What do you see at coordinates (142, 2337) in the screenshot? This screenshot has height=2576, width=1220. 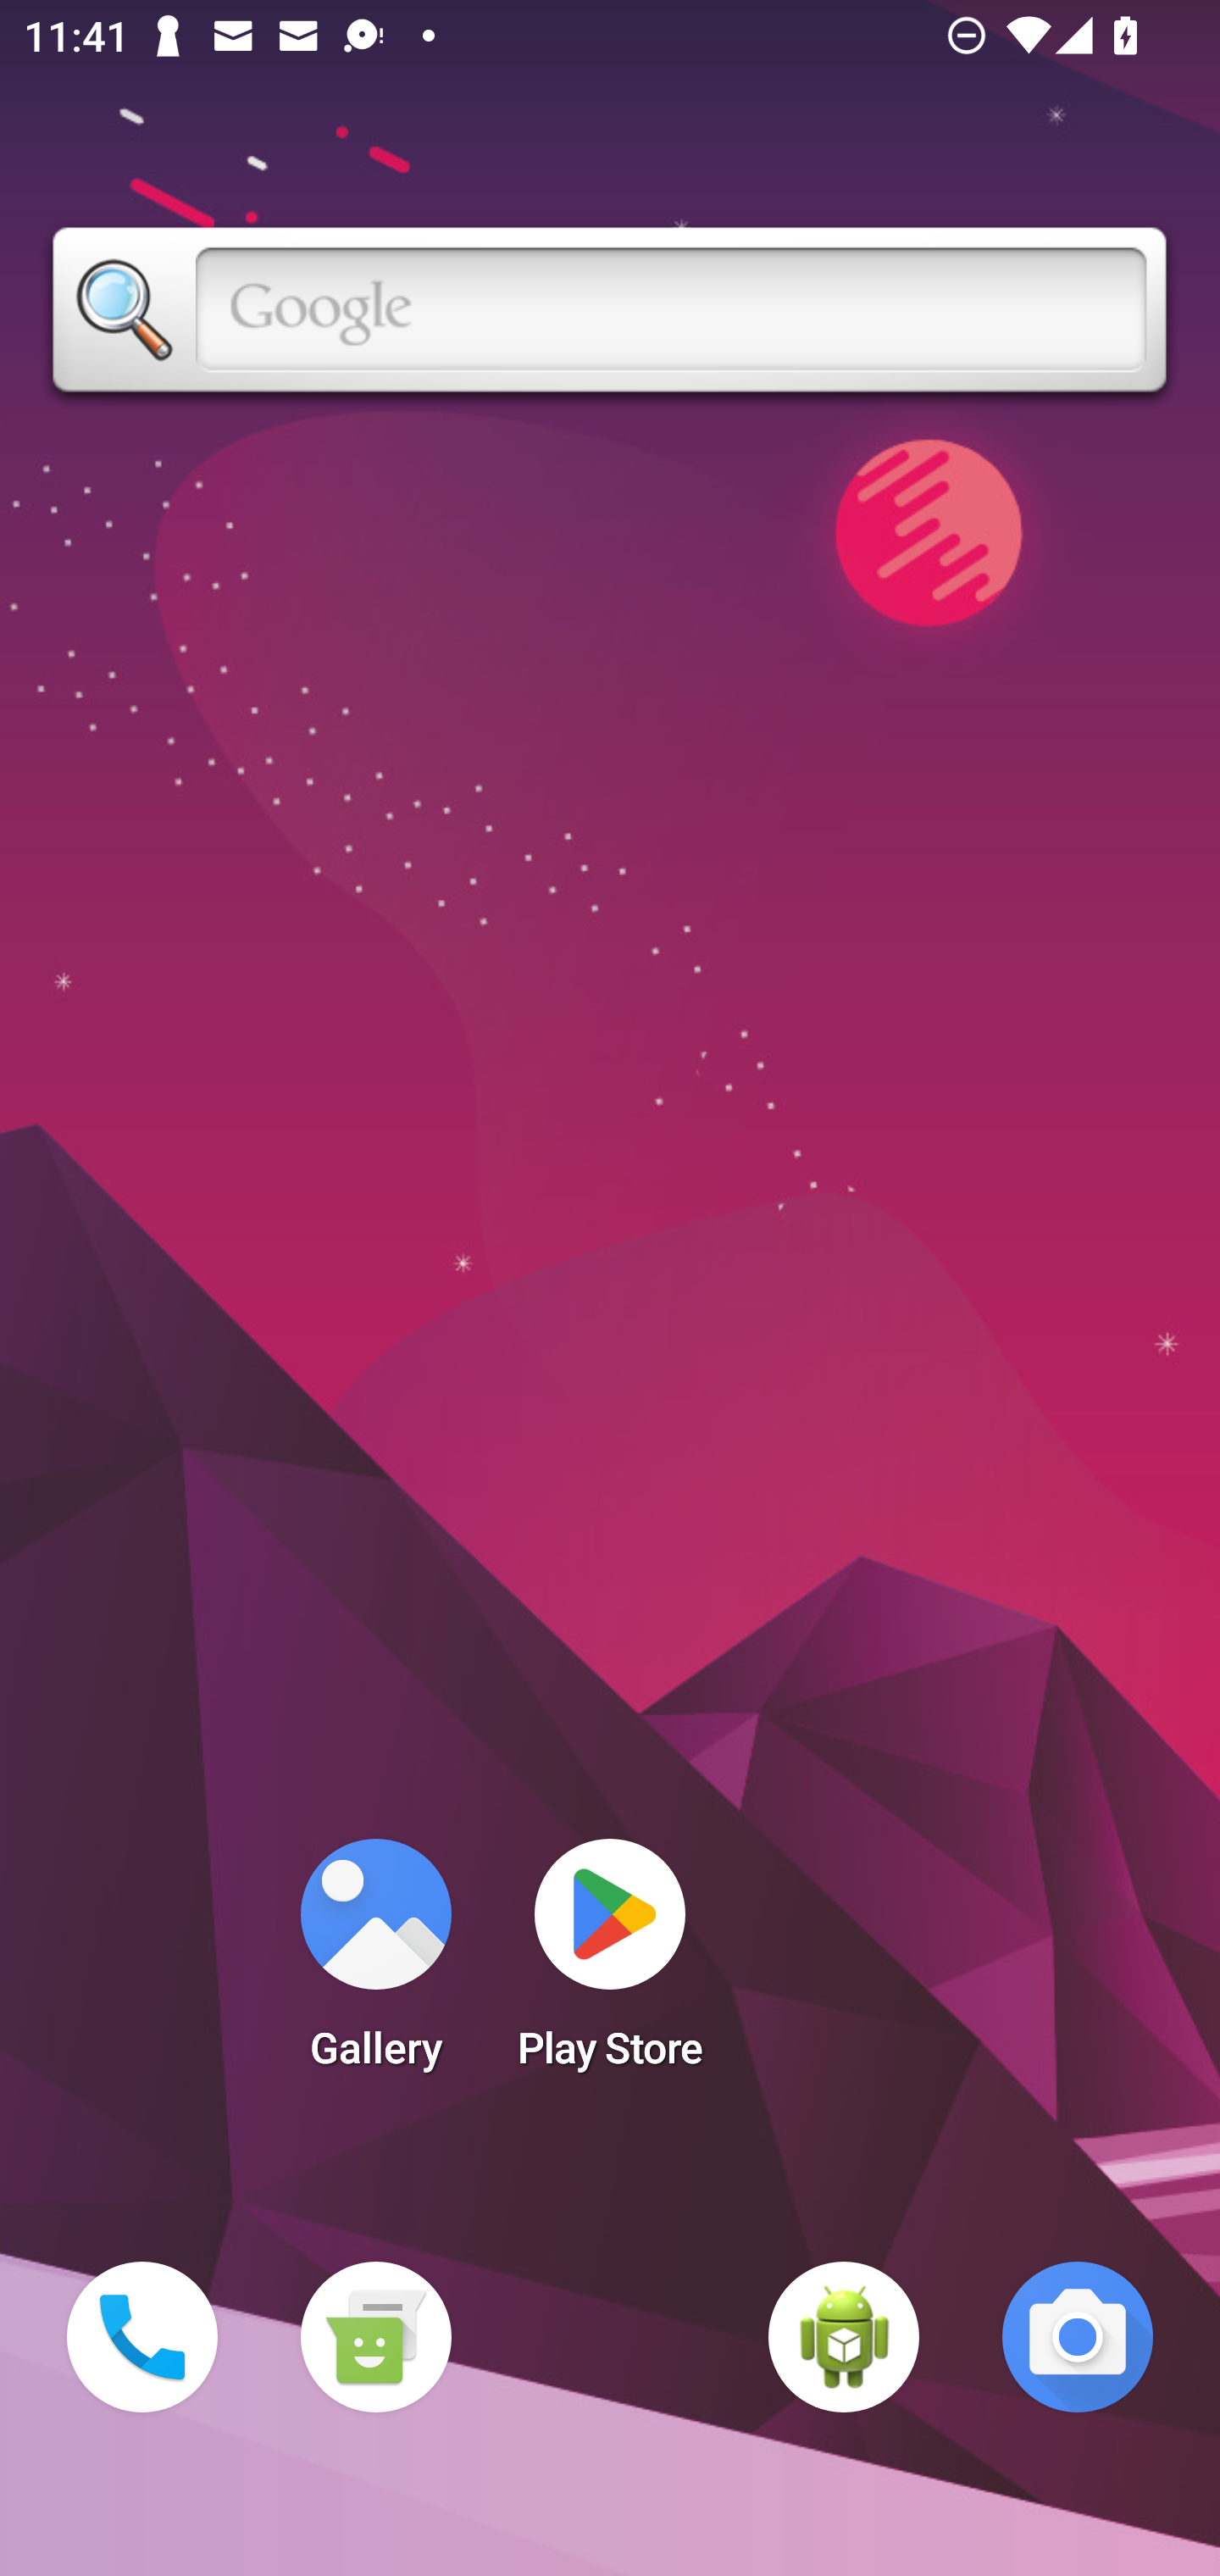 I see `Phone` at bounding box center [142, 2337].